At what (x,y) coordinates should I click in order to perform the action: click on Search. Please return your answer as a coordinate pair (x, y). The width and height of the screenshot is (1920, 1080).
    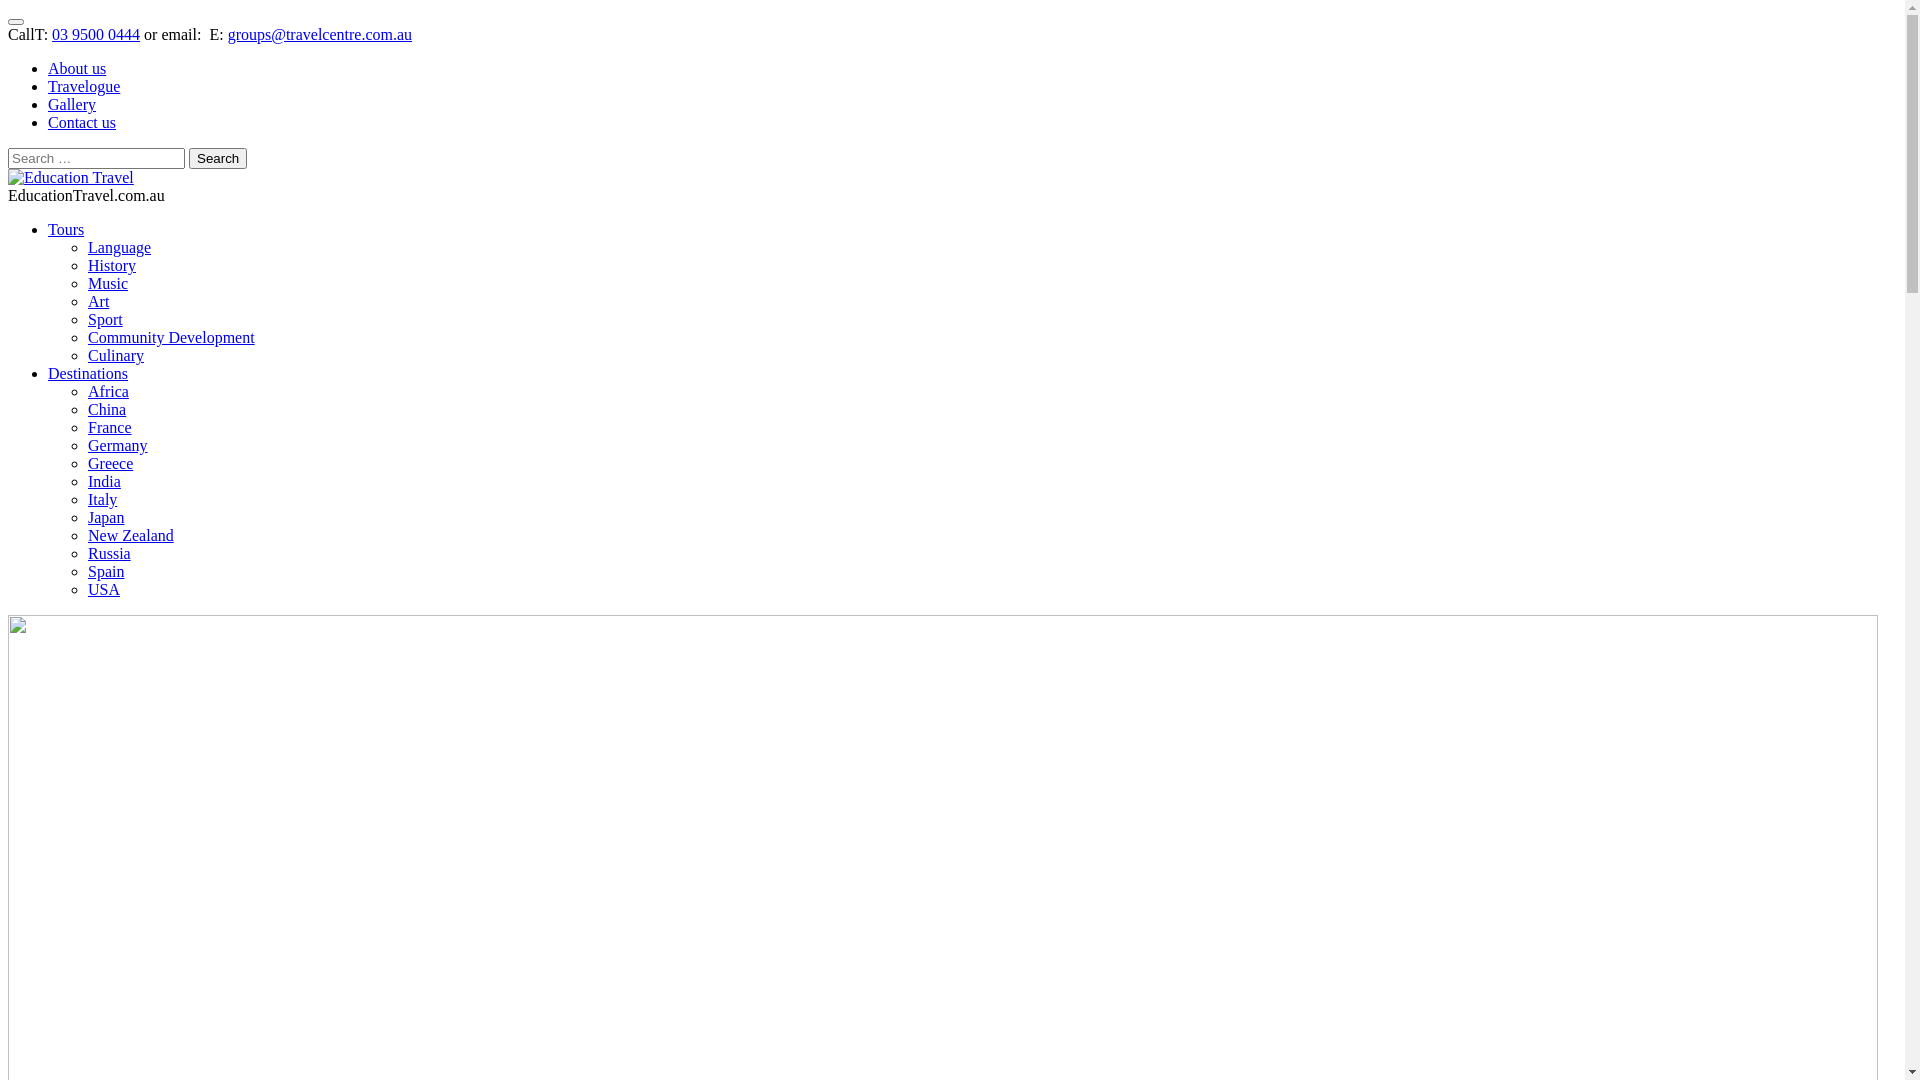
    Looking at the image, I should click on (218, 158).